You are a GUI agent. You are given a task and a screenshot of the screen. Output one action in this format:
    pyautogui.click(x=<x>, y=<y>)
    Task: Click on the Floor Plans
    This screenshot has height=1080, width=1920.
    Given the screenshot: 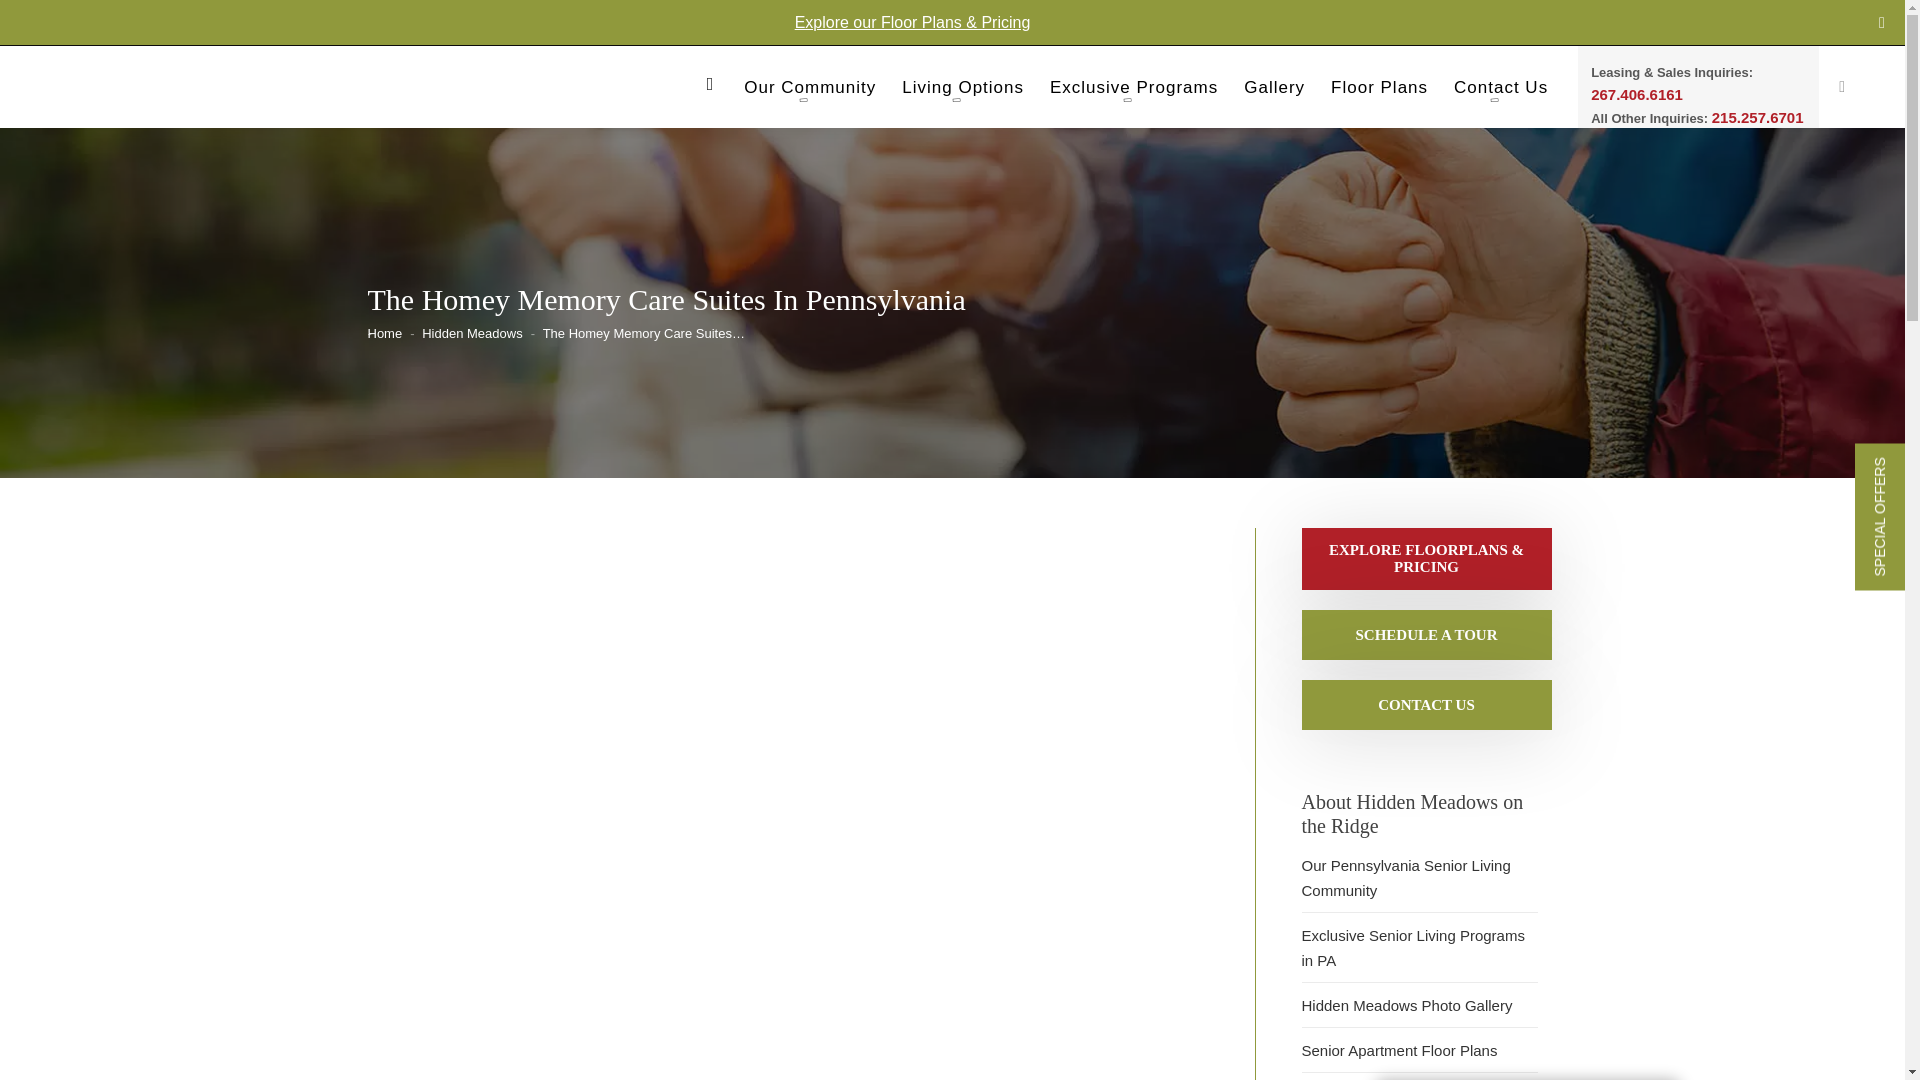 What is the action you would take?
    pyautogui.click(x=1379, y=92)
    